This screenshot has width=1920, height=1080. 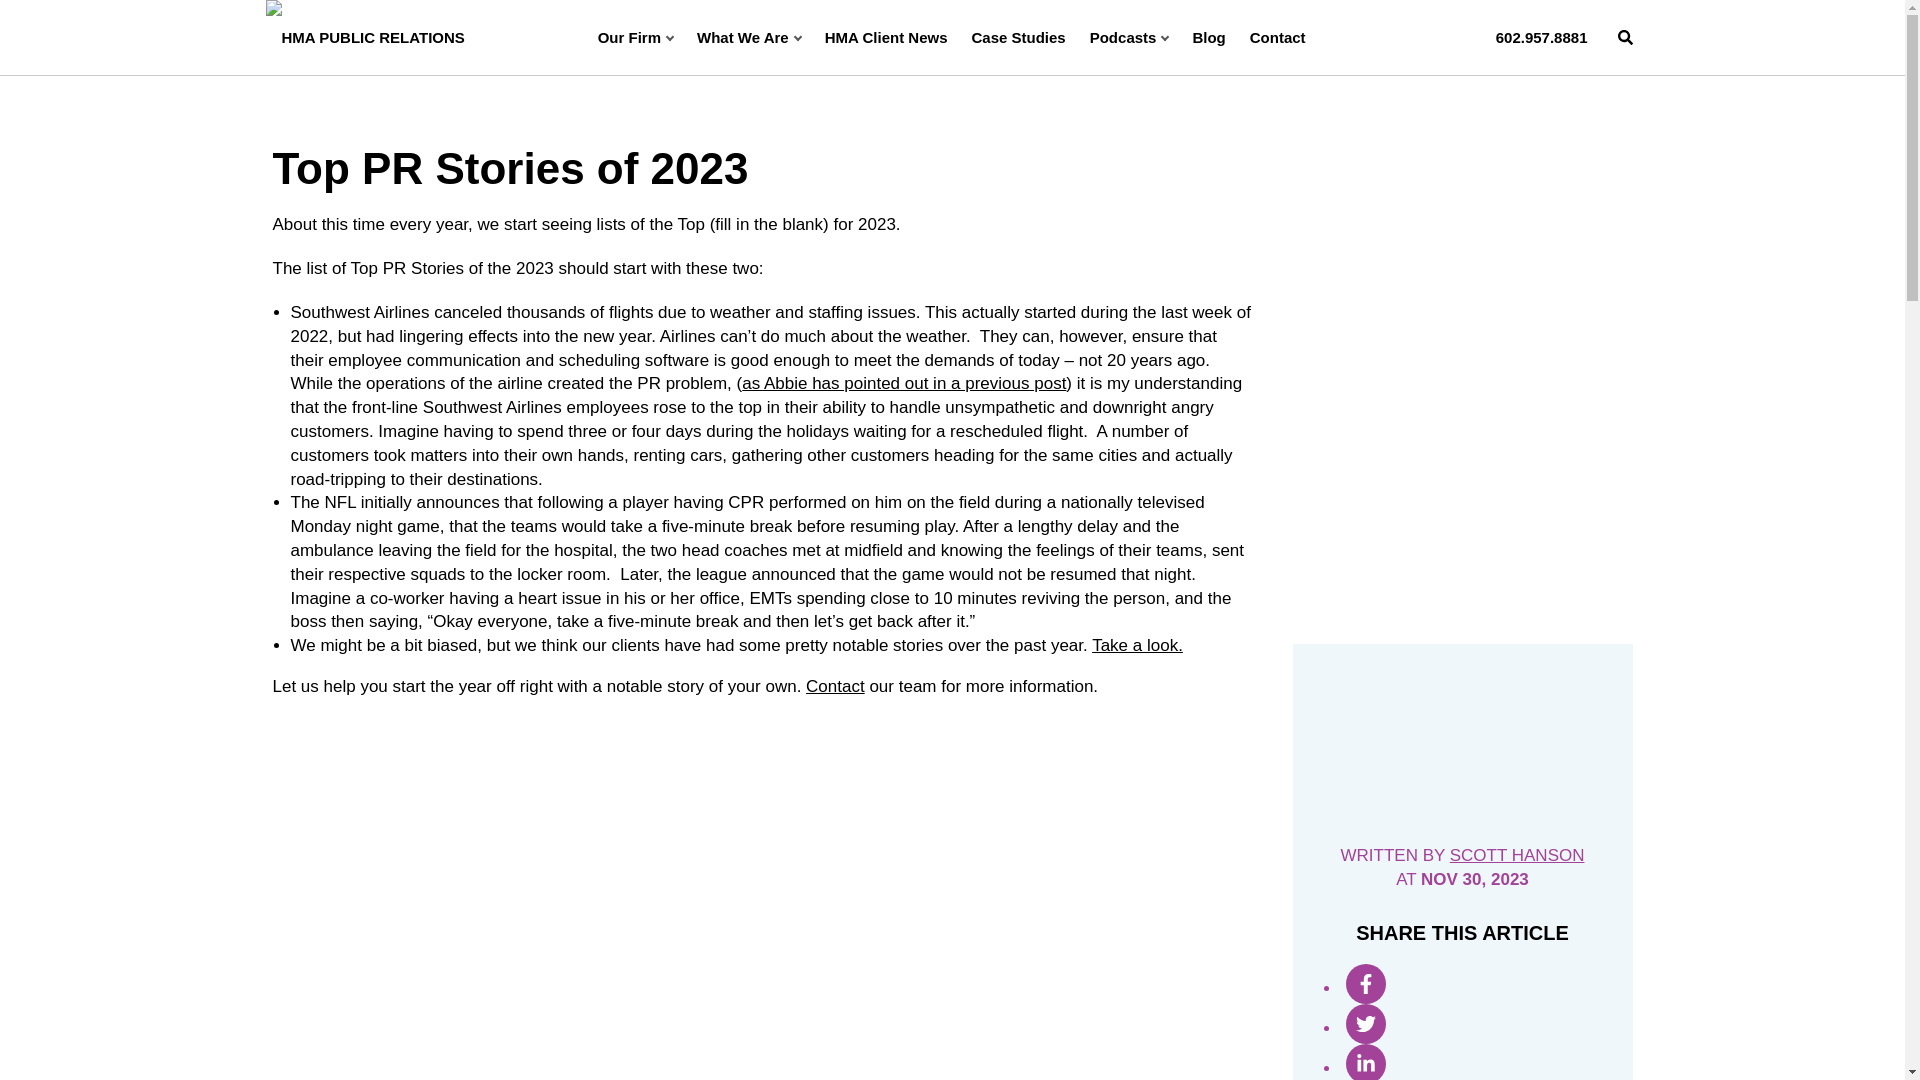 What do you see at coordinates (748, 37) in the screenshot?
I see `What We Are` at bounding box center [748, 37].